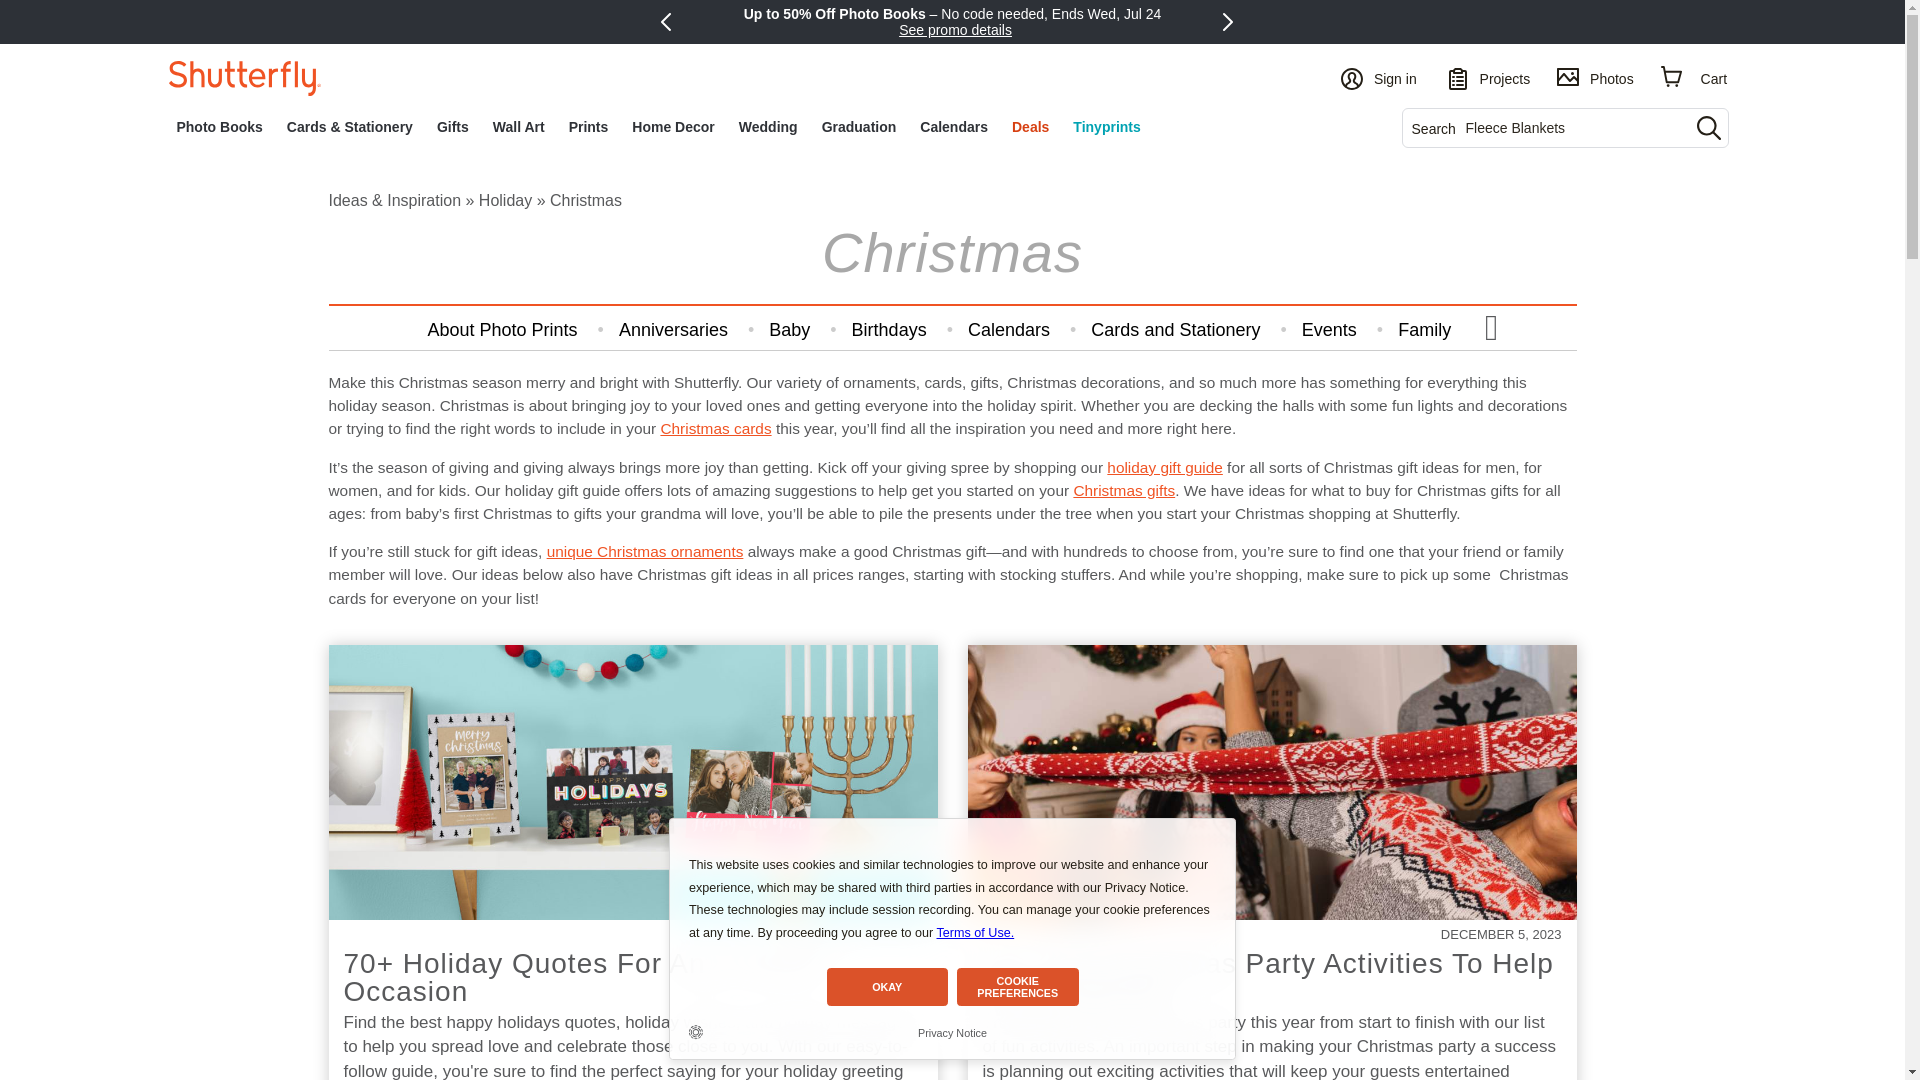  What do you see at coordinates (244, 78) in the screenshot?
I see `Go to the Shutterfly home page` at bounding box center [244, 78].